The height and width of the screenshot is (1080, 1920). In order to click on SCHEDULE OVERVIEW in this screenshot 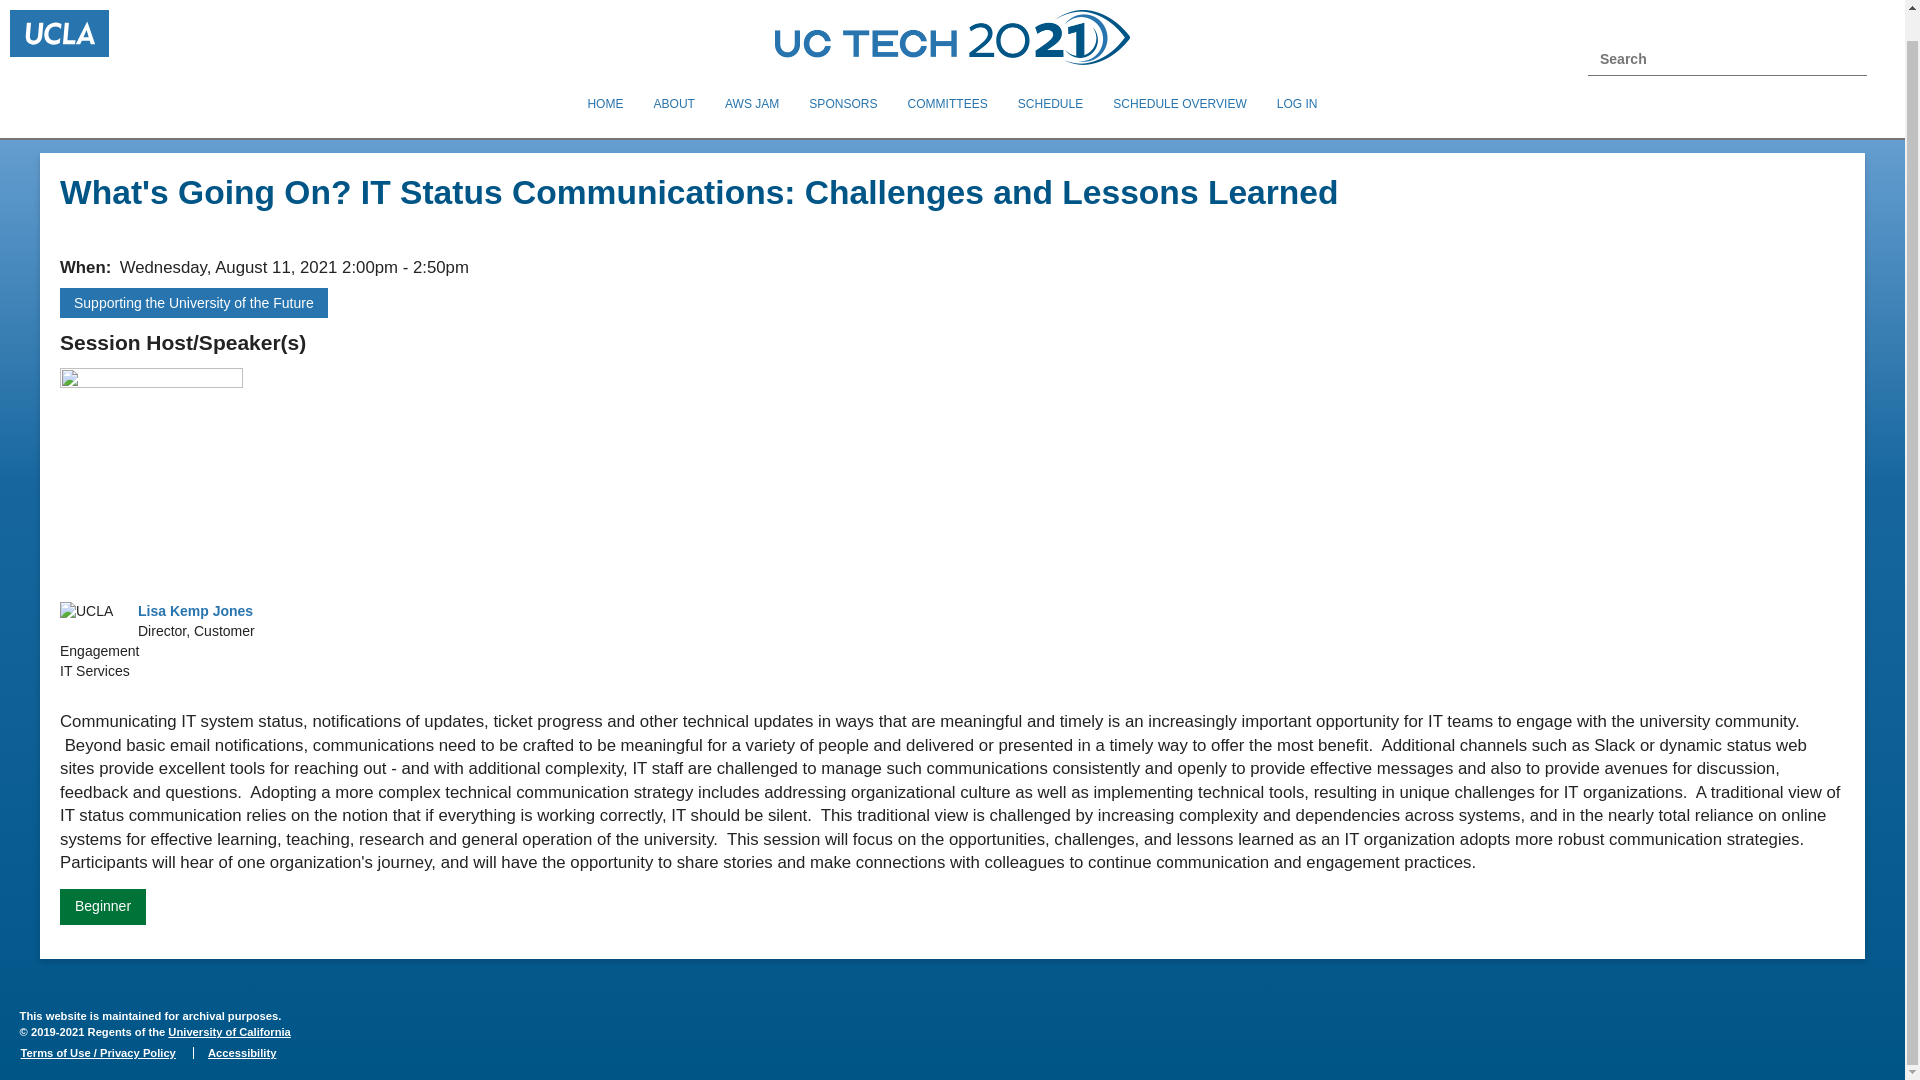, I will do `click(1180, 76)`.